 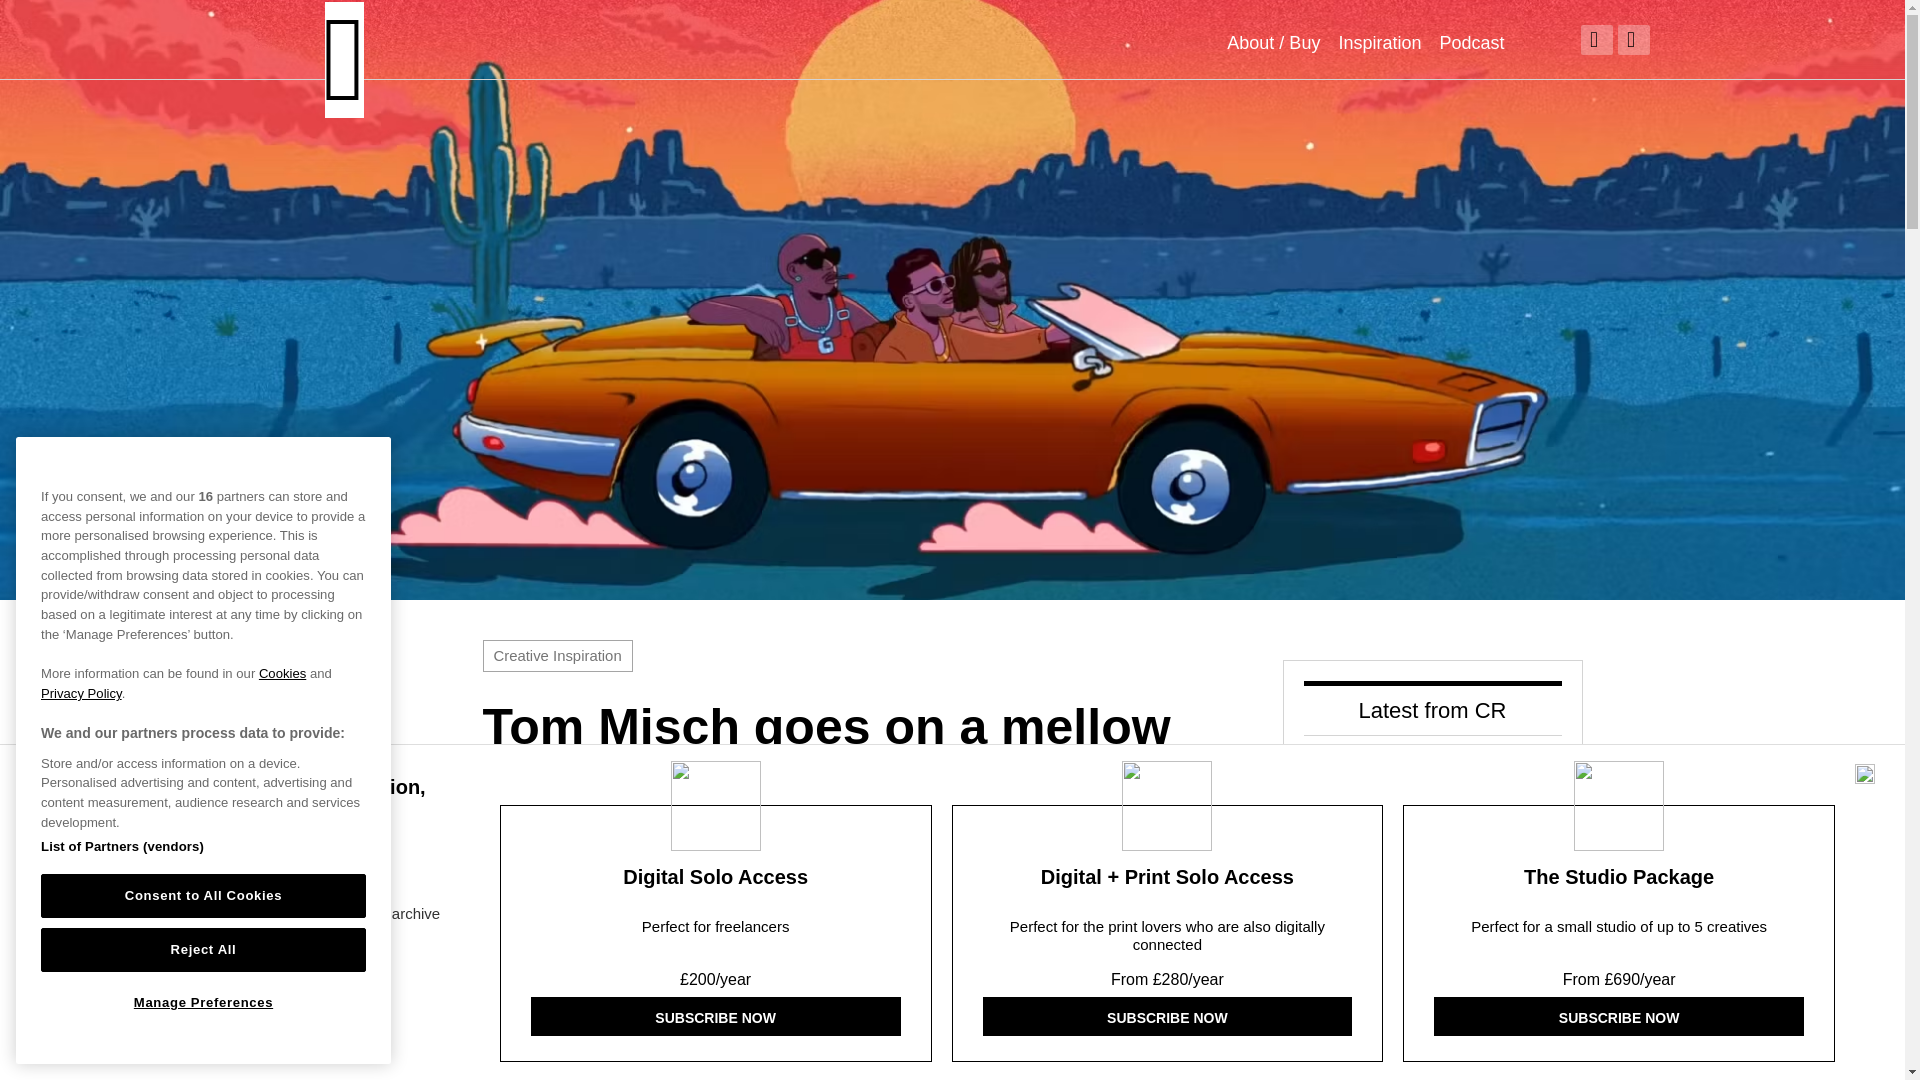 I want to click on Podcast, so click(x=1470, y=42).